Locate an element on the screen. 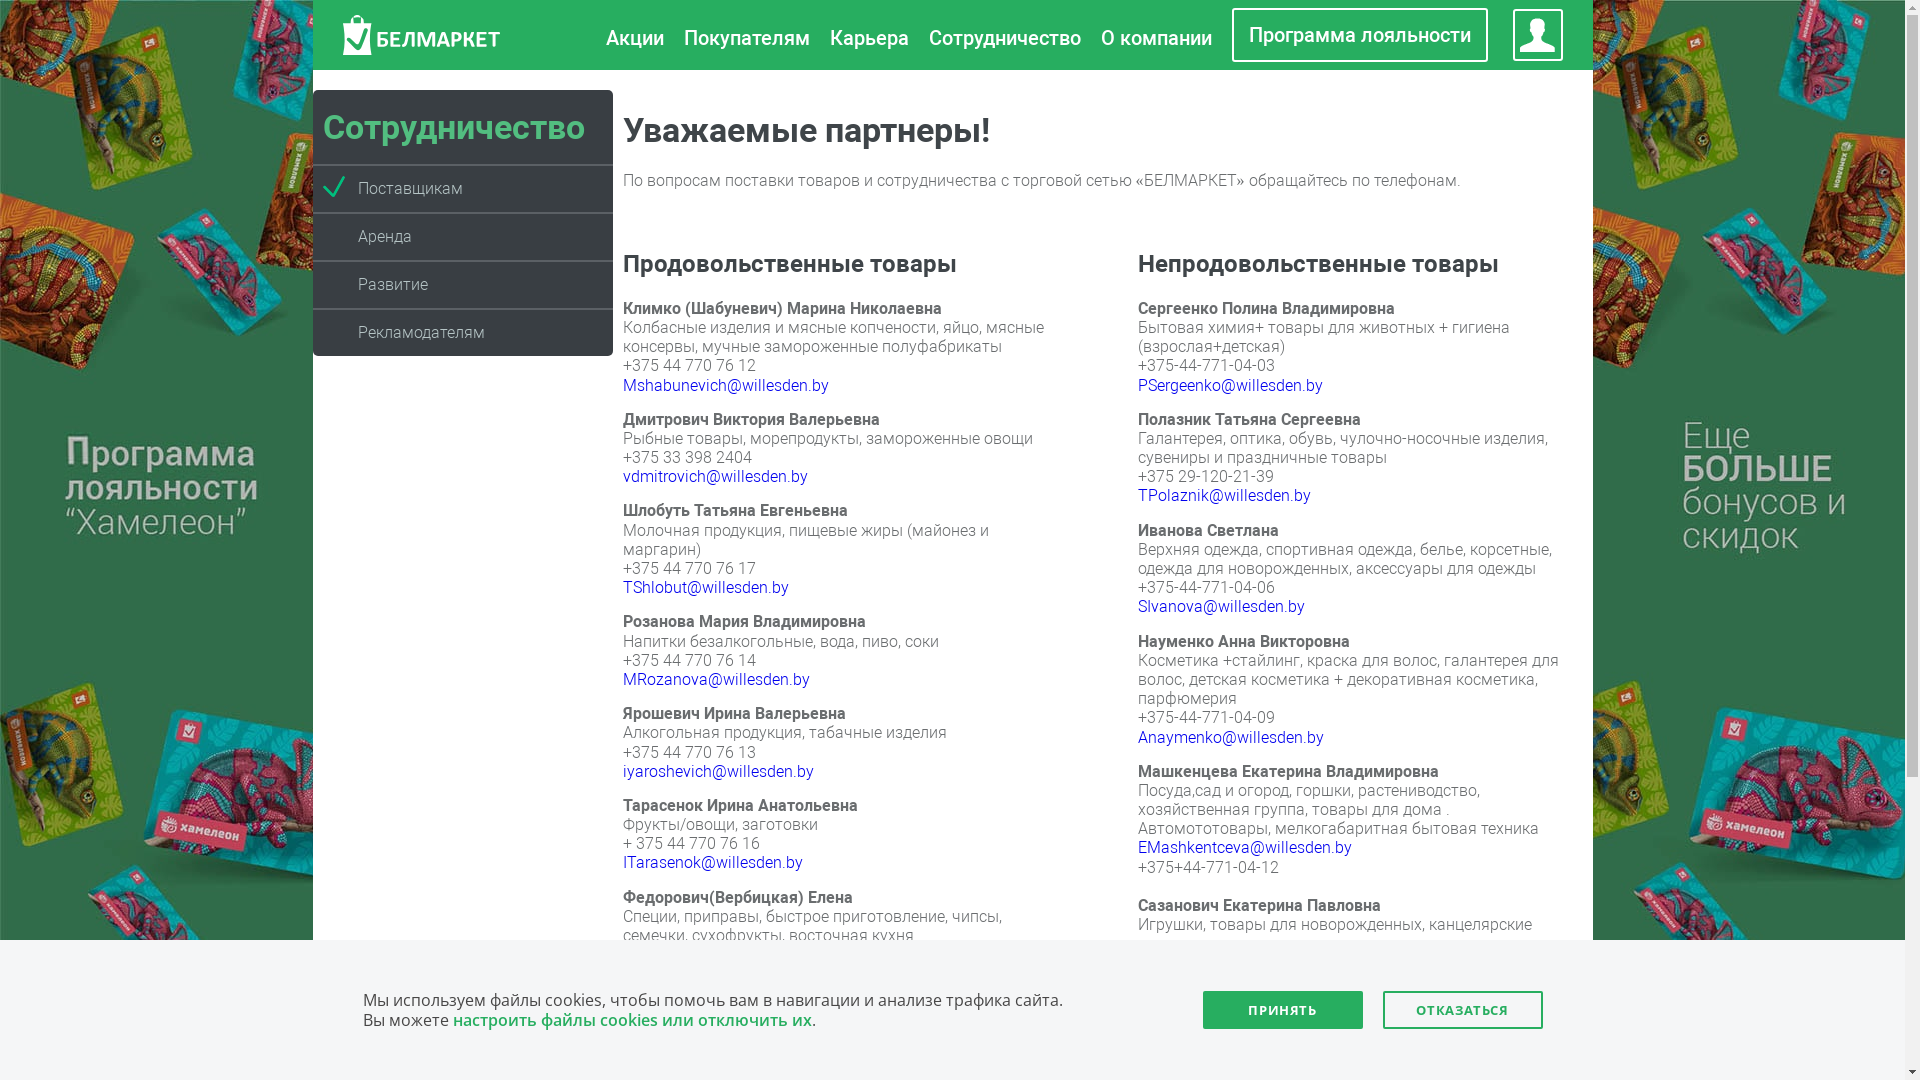  PSergeenko@willesden.by is located at coordinates (1230, 386).